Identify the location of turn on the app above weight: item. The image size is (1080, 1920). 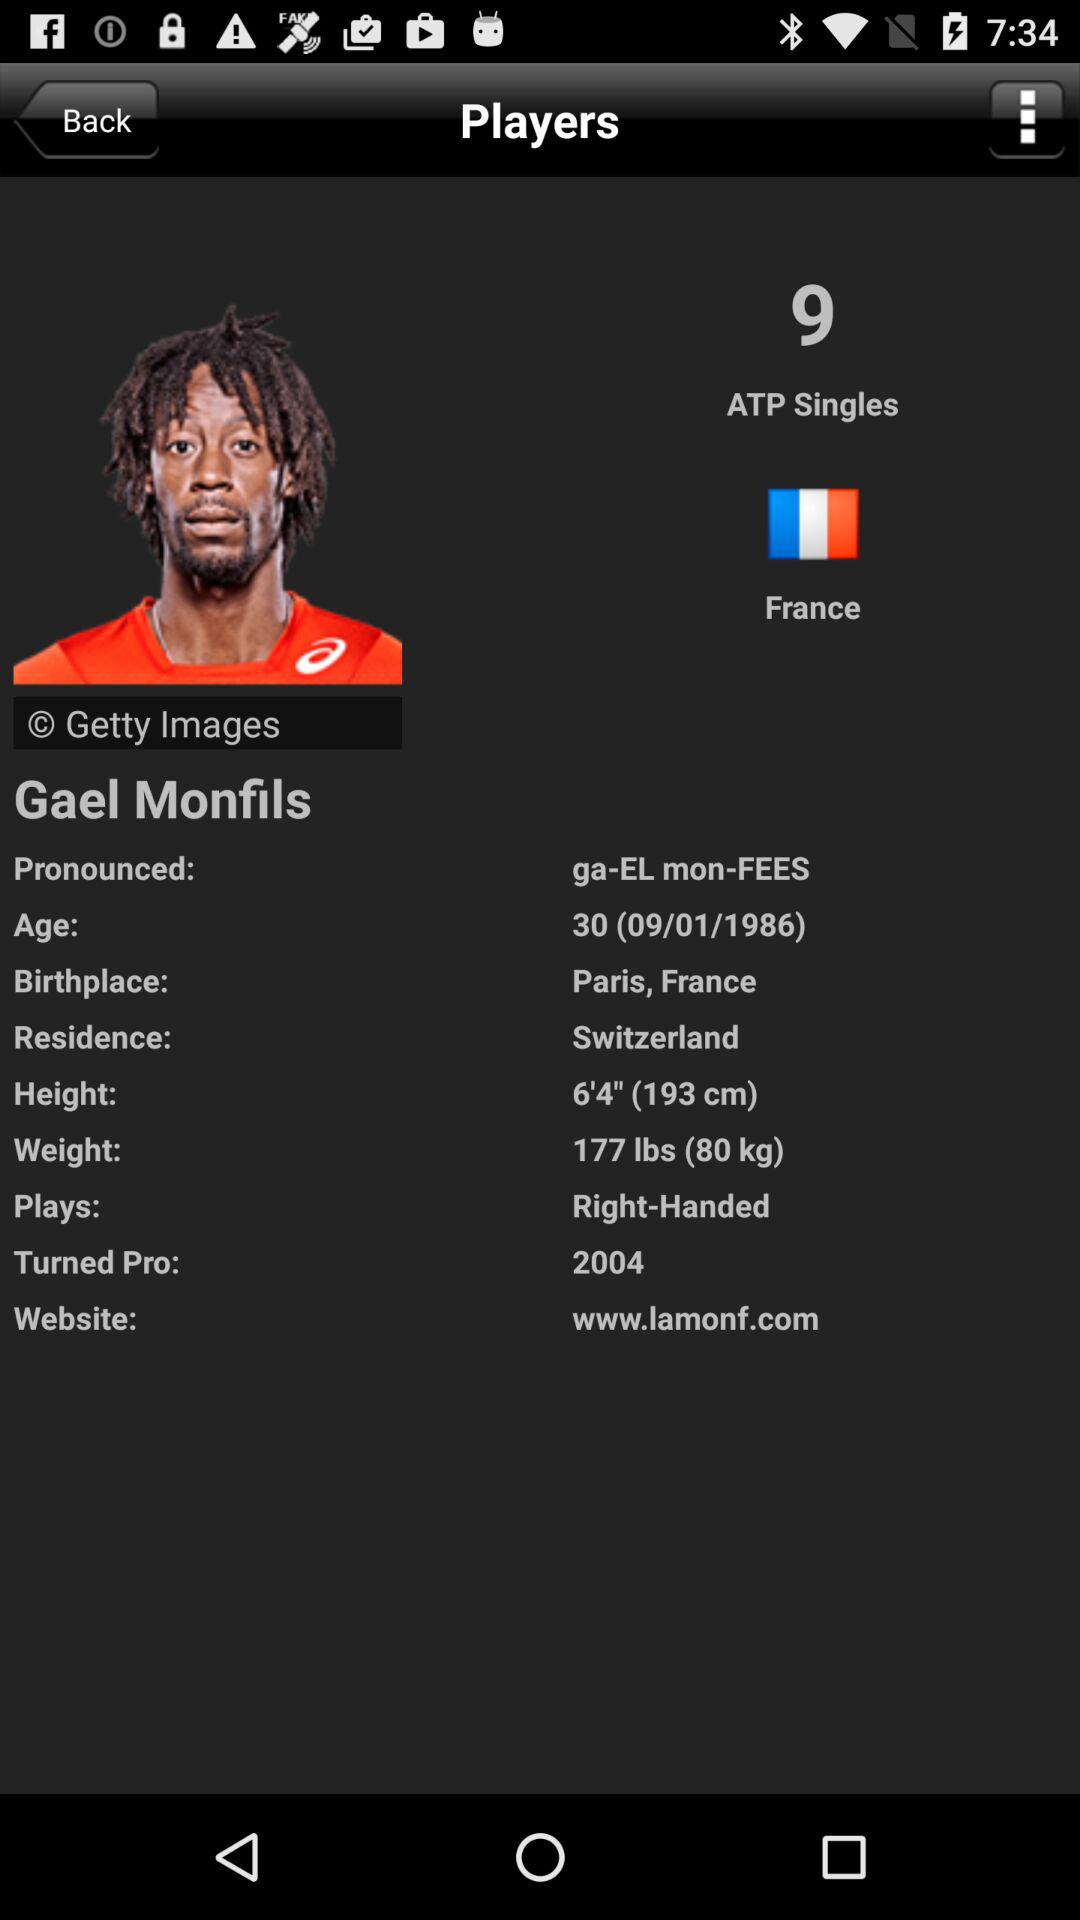
(826, 1092).